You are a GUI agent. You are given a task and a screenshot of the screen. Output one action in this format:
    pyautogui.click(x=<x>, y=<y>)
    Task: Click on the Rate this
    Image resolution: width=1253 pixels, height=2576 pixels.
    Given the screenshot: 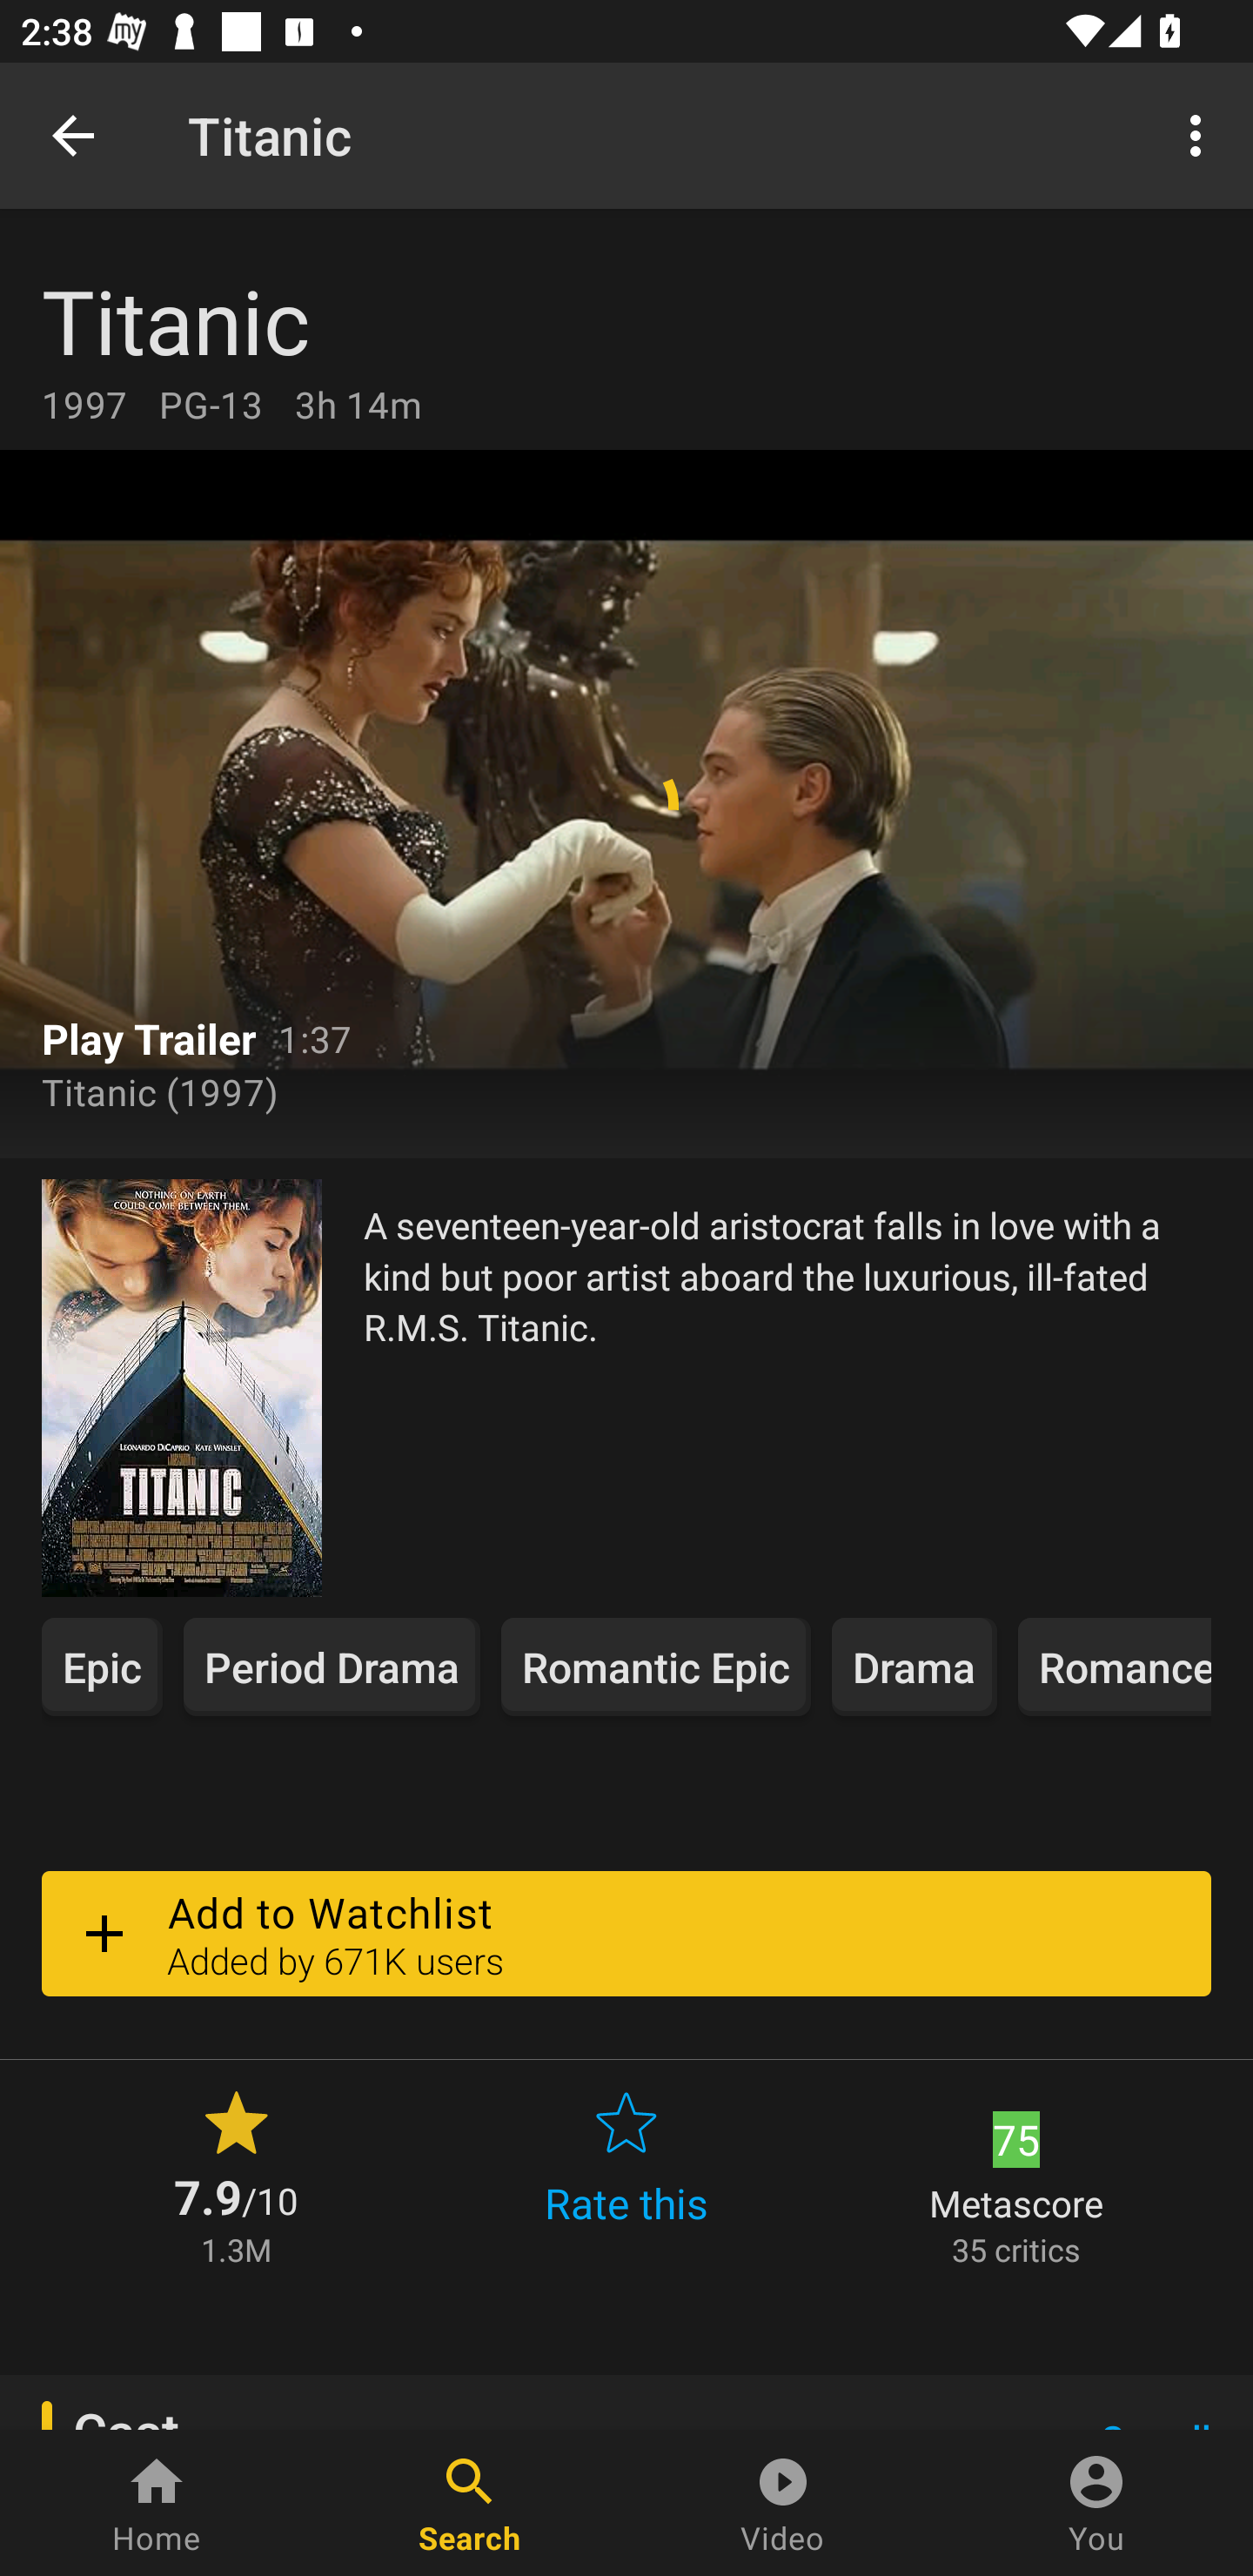 What is the action you would take?
    pyautogui.click(x=626, y=2175)
    